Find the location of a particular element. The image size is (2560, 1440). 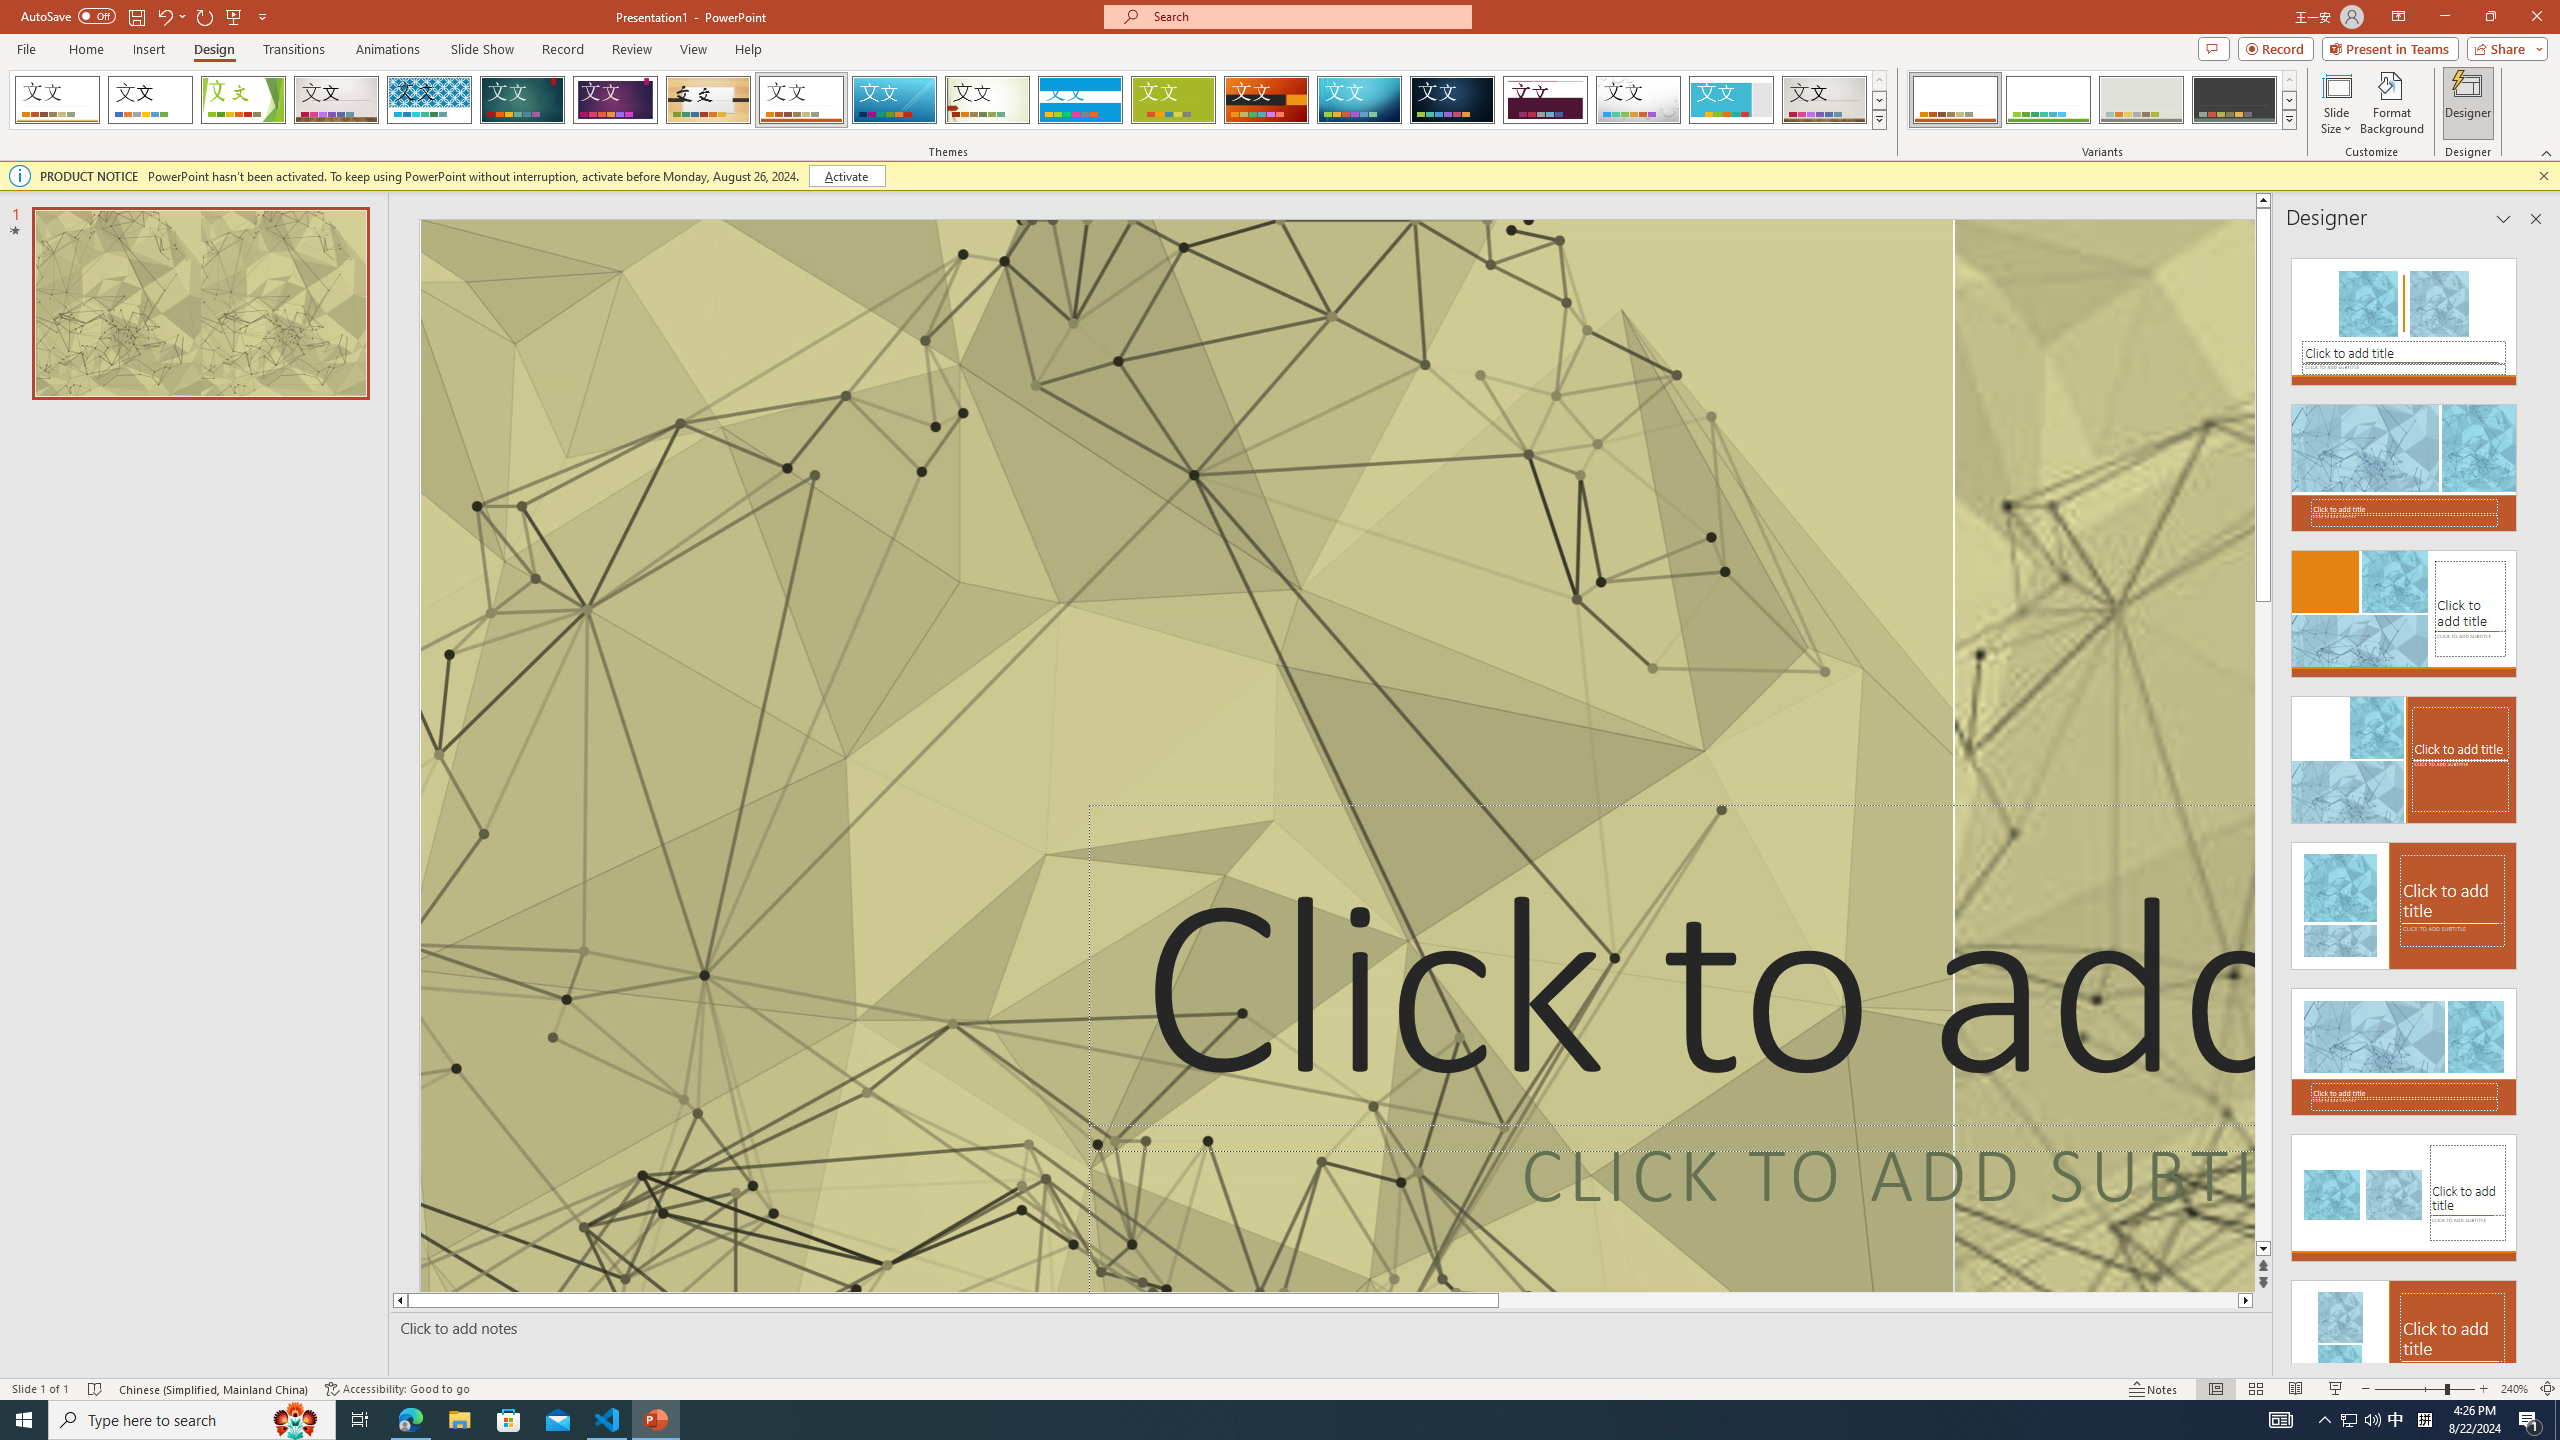

Organic is located at coordinates (709, 100).